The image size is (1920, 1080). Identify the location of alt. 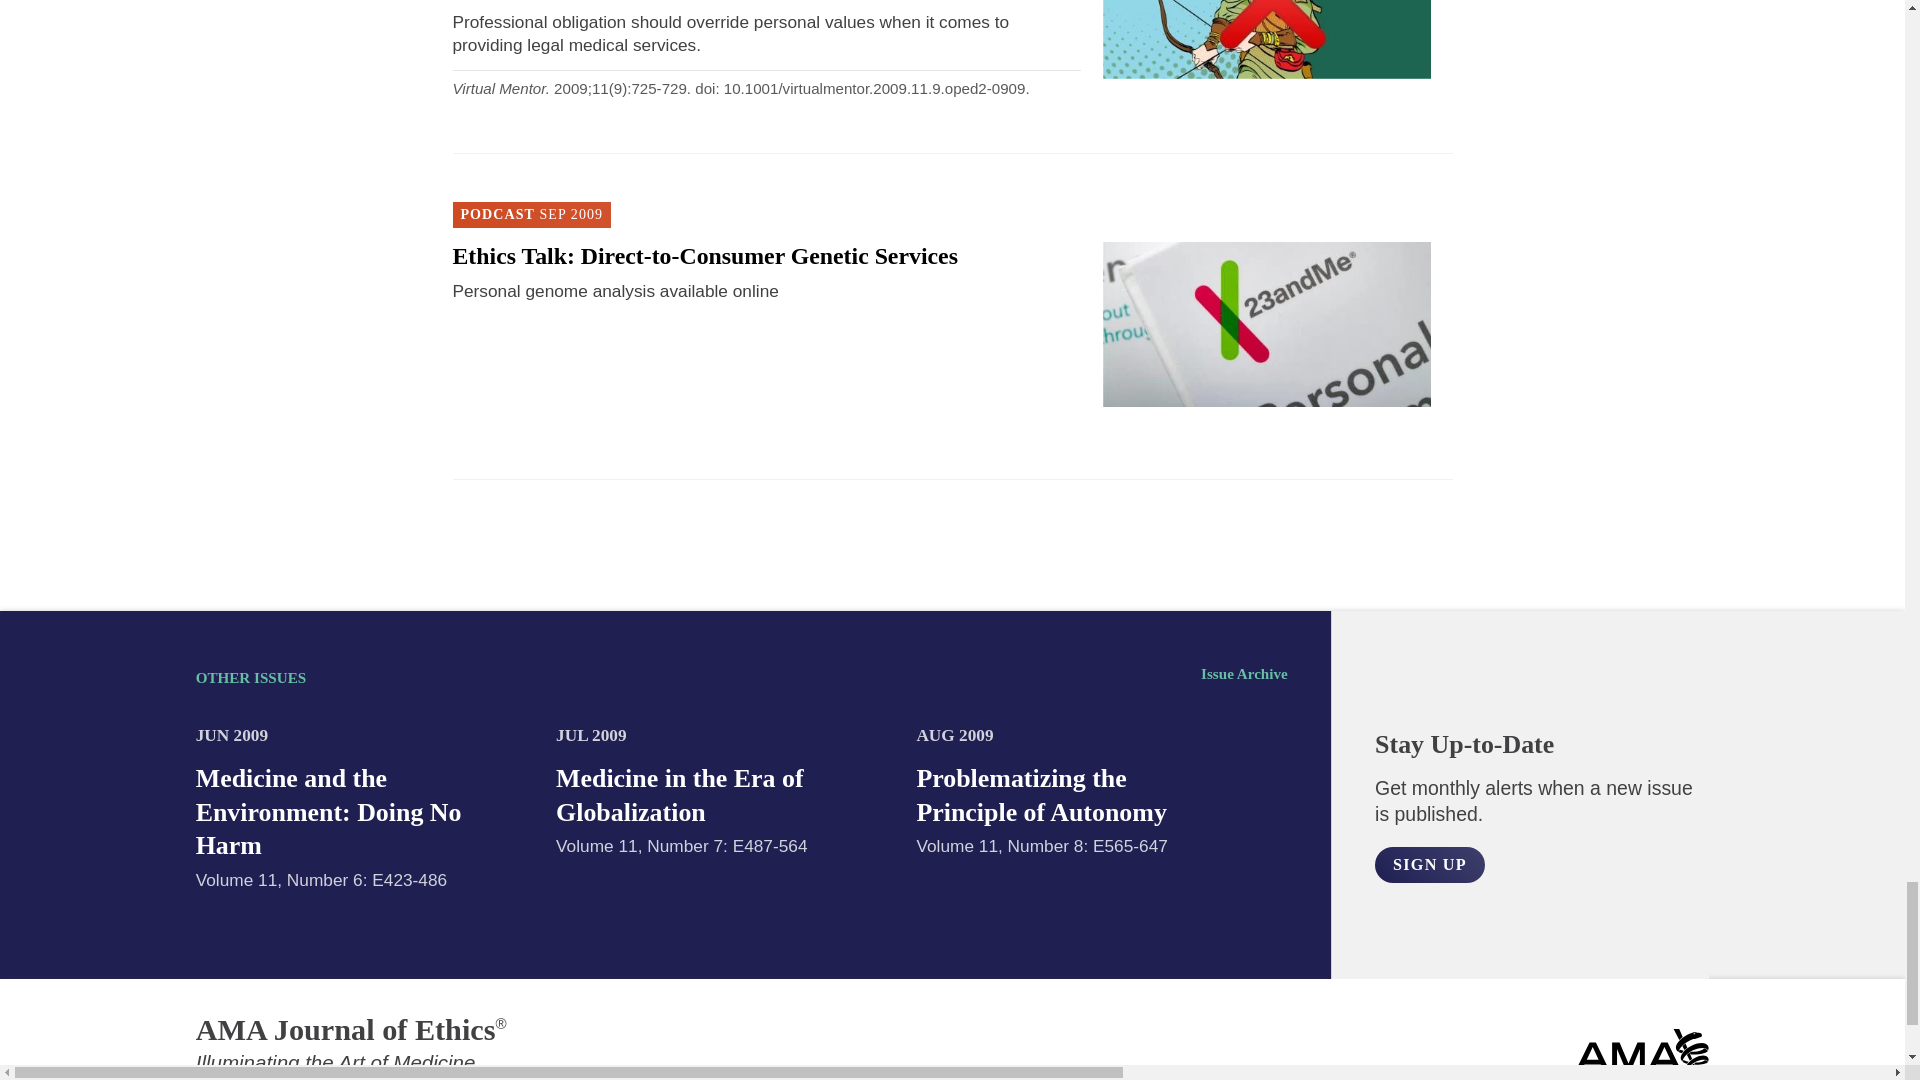
(1429, 864).